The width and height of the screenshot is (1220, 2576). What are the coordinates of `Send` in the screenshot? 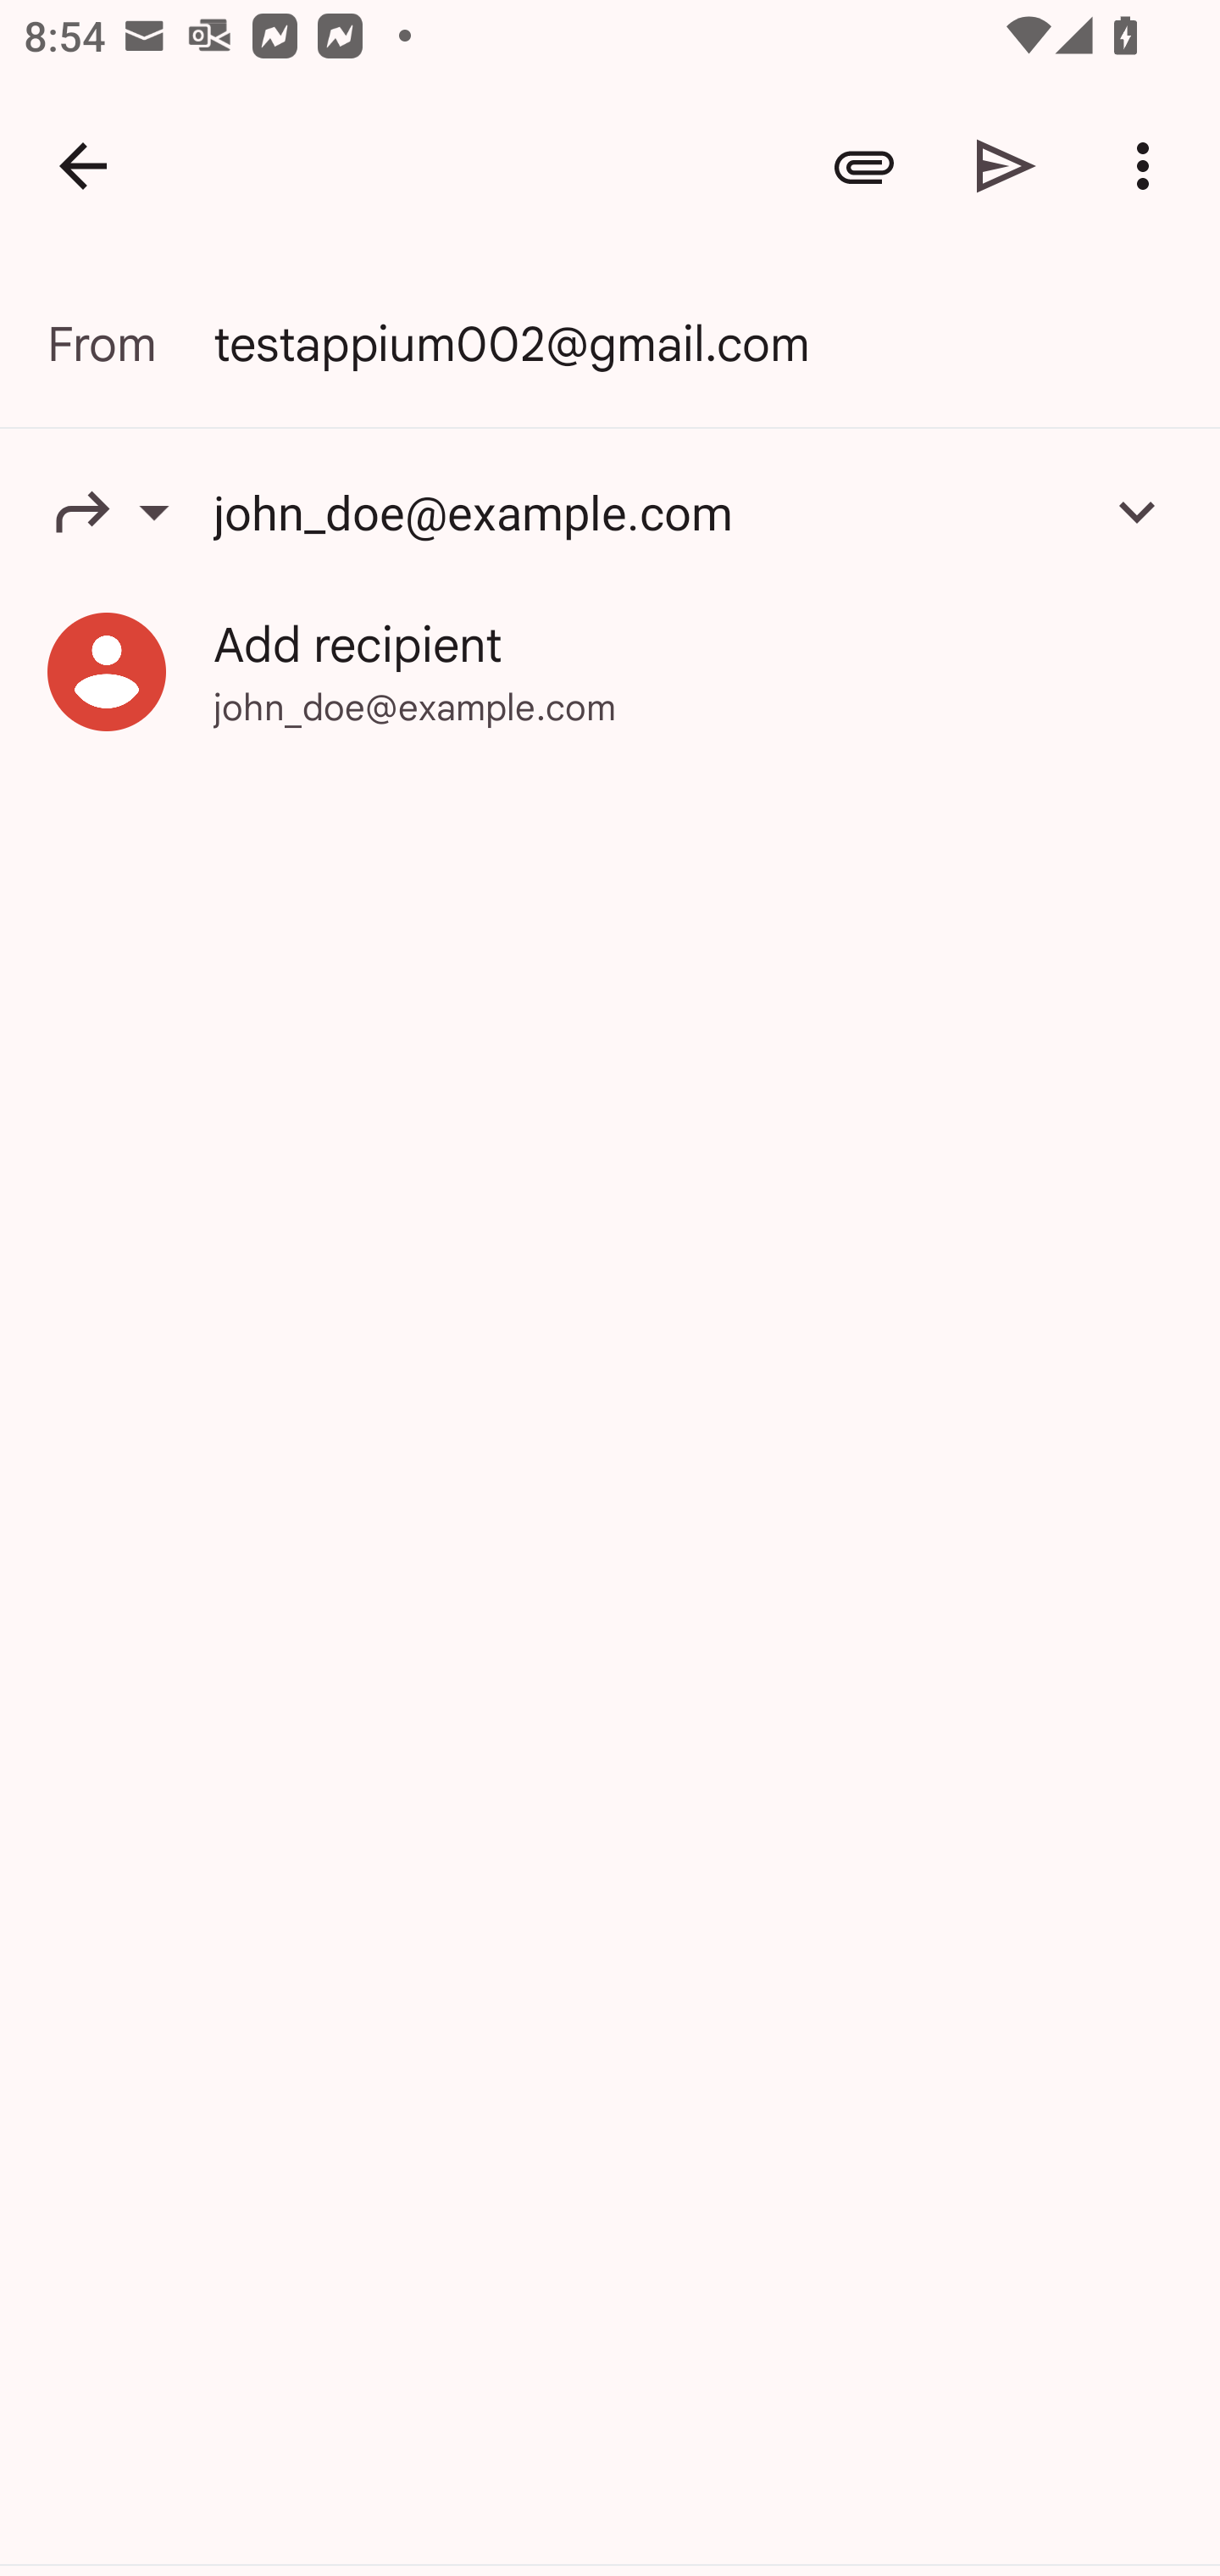 It's located at (1006, 166).